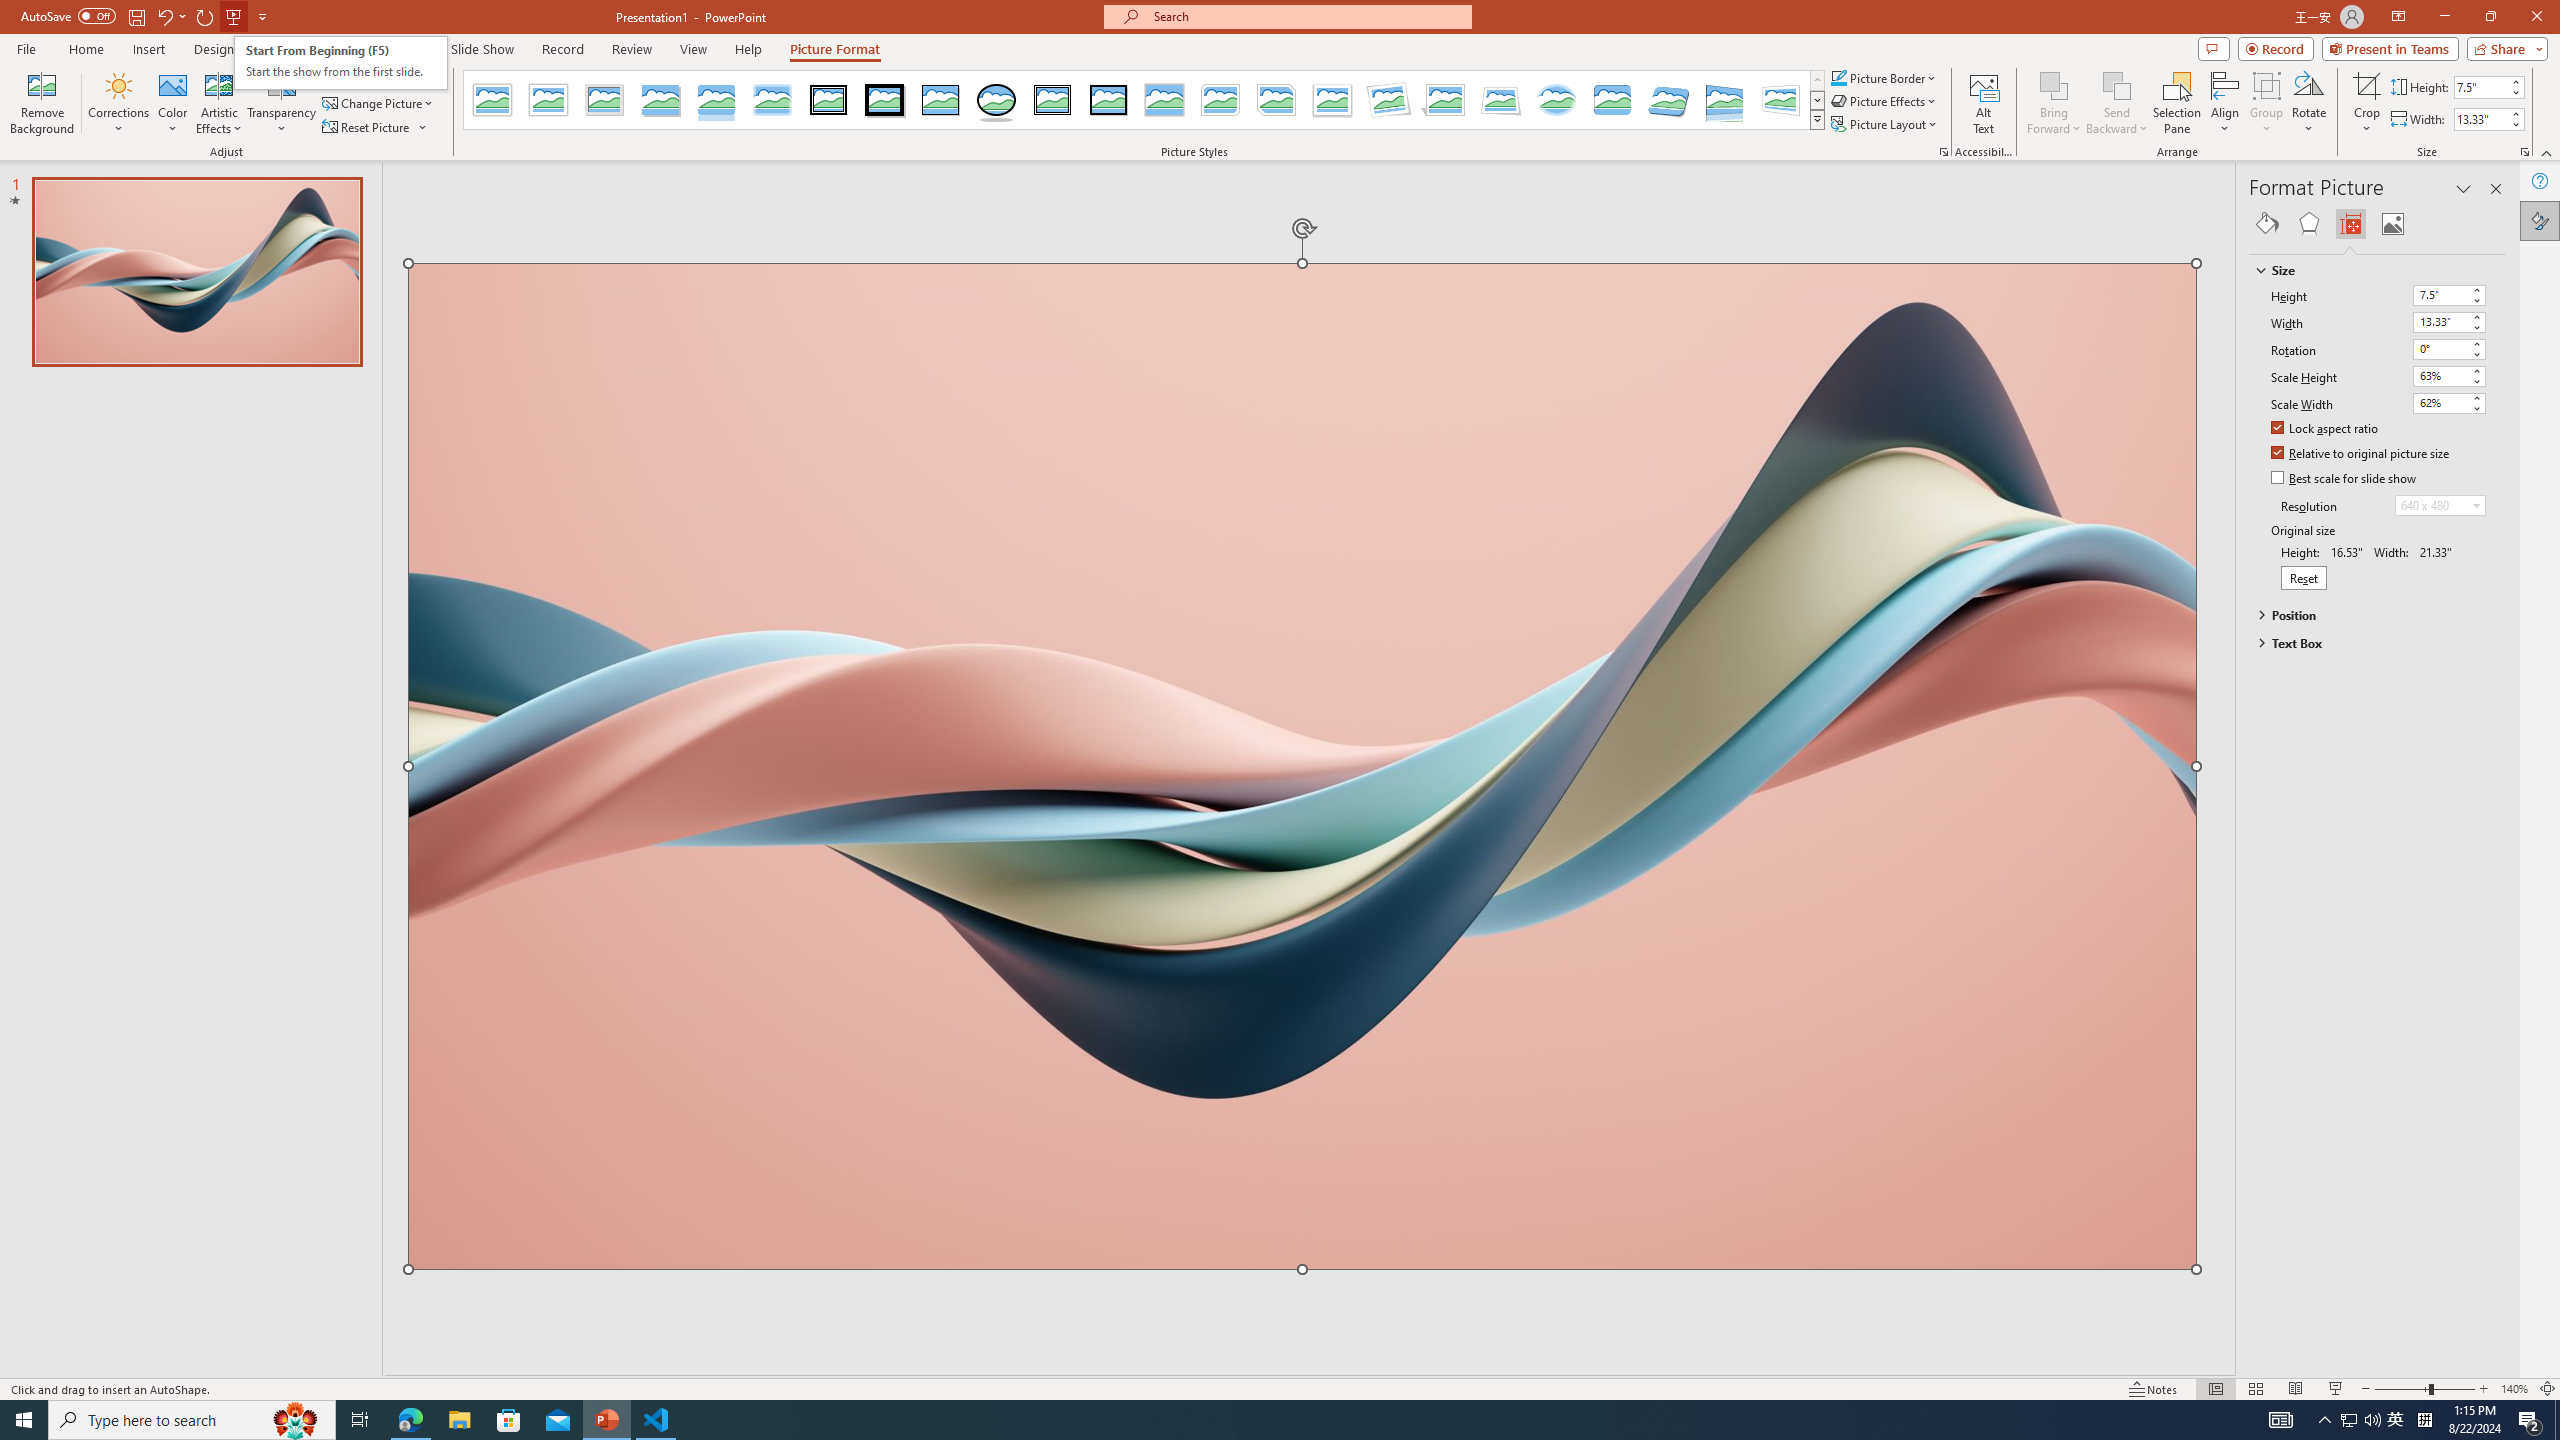 This screenshot has height=1440, width=2560. What do you see at coordinates (1885, 100) in the screenshot?
I see `Picture Effects` at bounding box center [1885, 100].